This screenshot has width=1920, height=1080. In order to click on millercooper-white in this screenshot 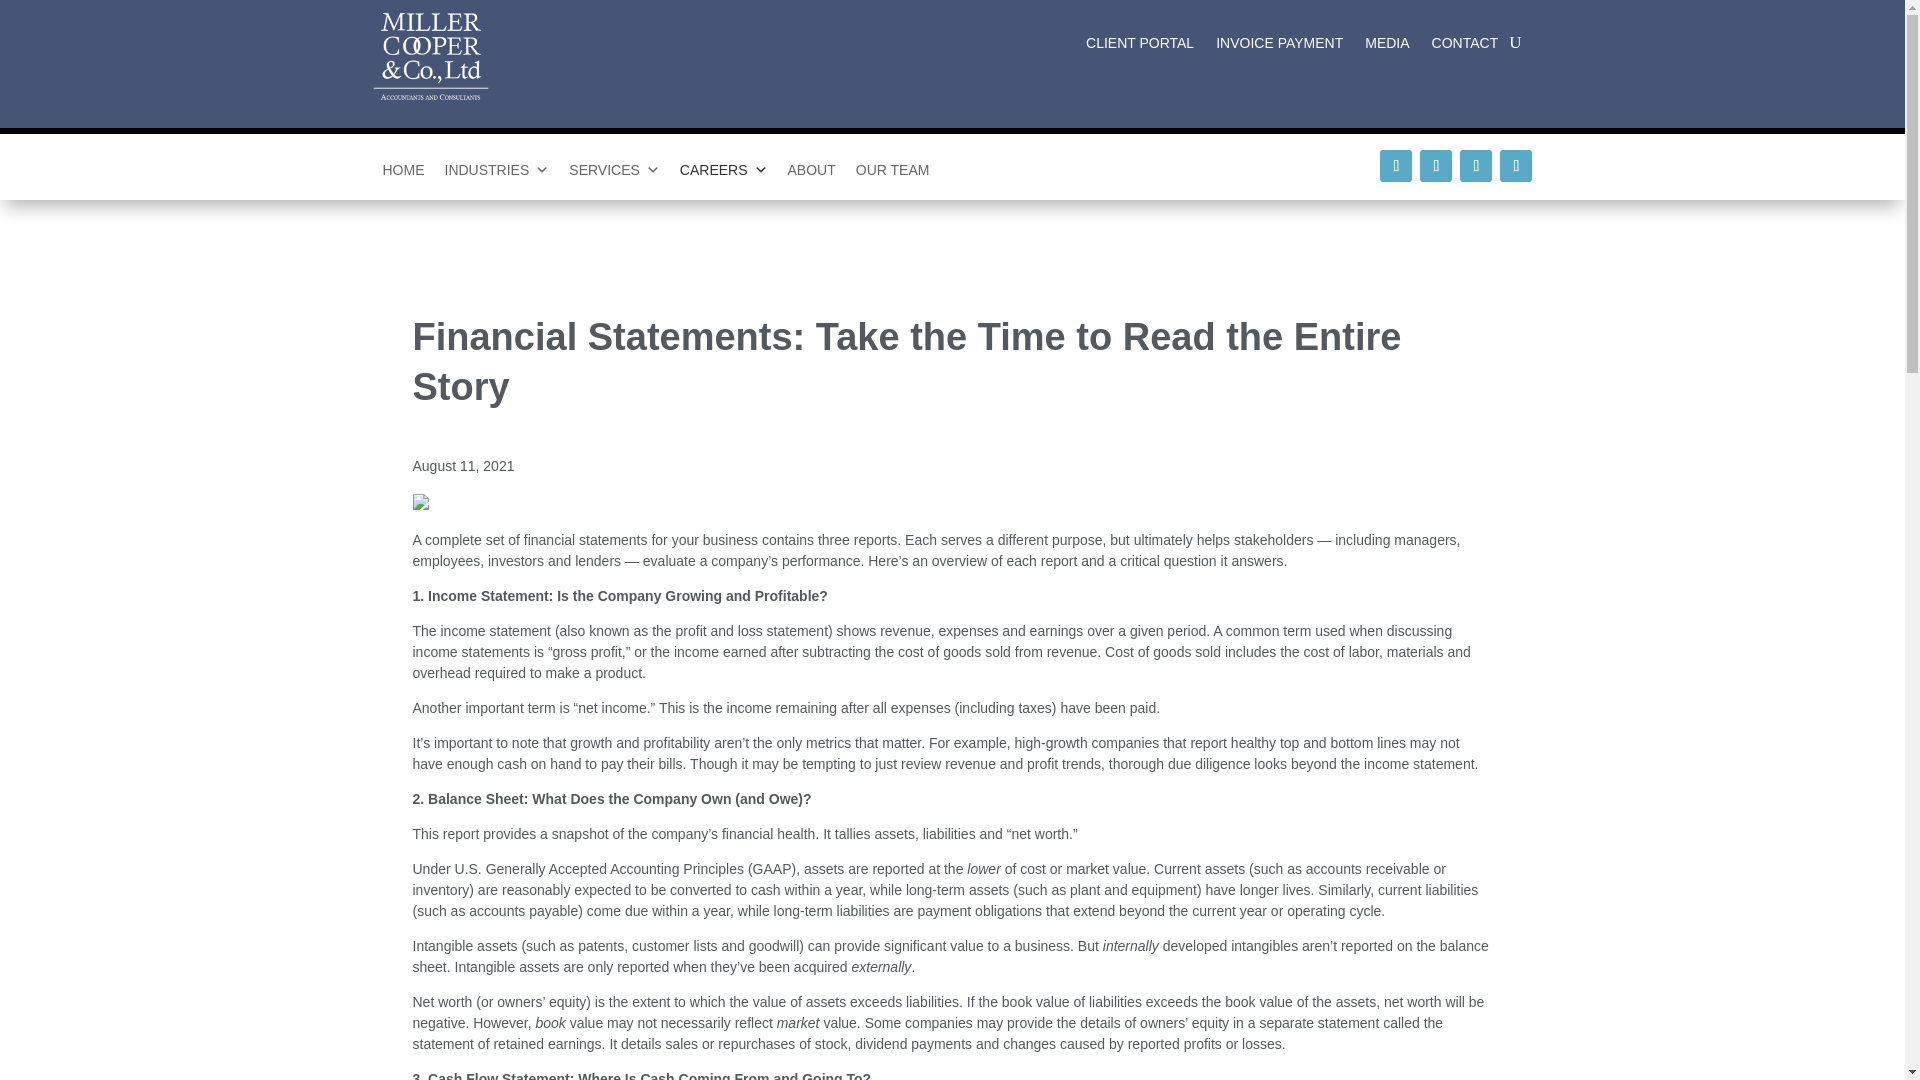, I will do `click(430, 52)`.